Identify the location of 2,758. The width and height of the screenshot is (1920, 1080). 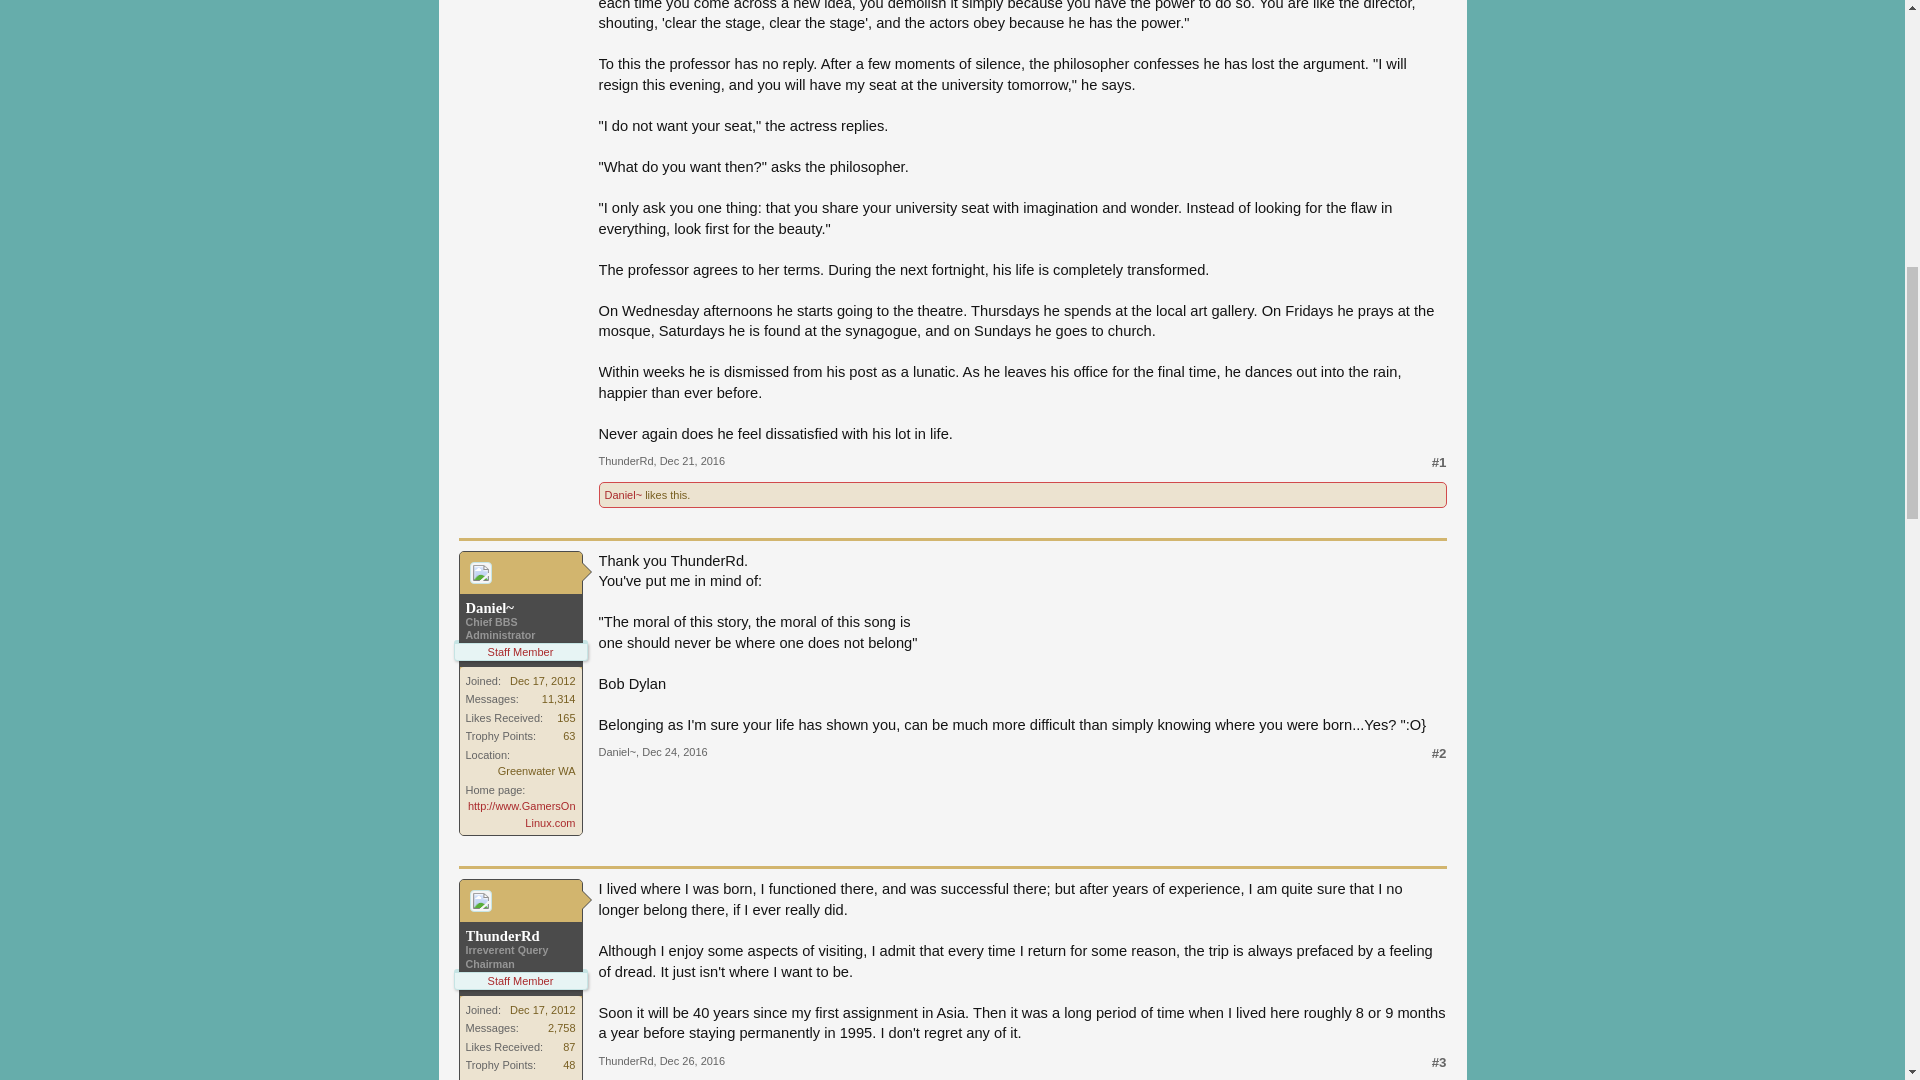
(562, 1027).